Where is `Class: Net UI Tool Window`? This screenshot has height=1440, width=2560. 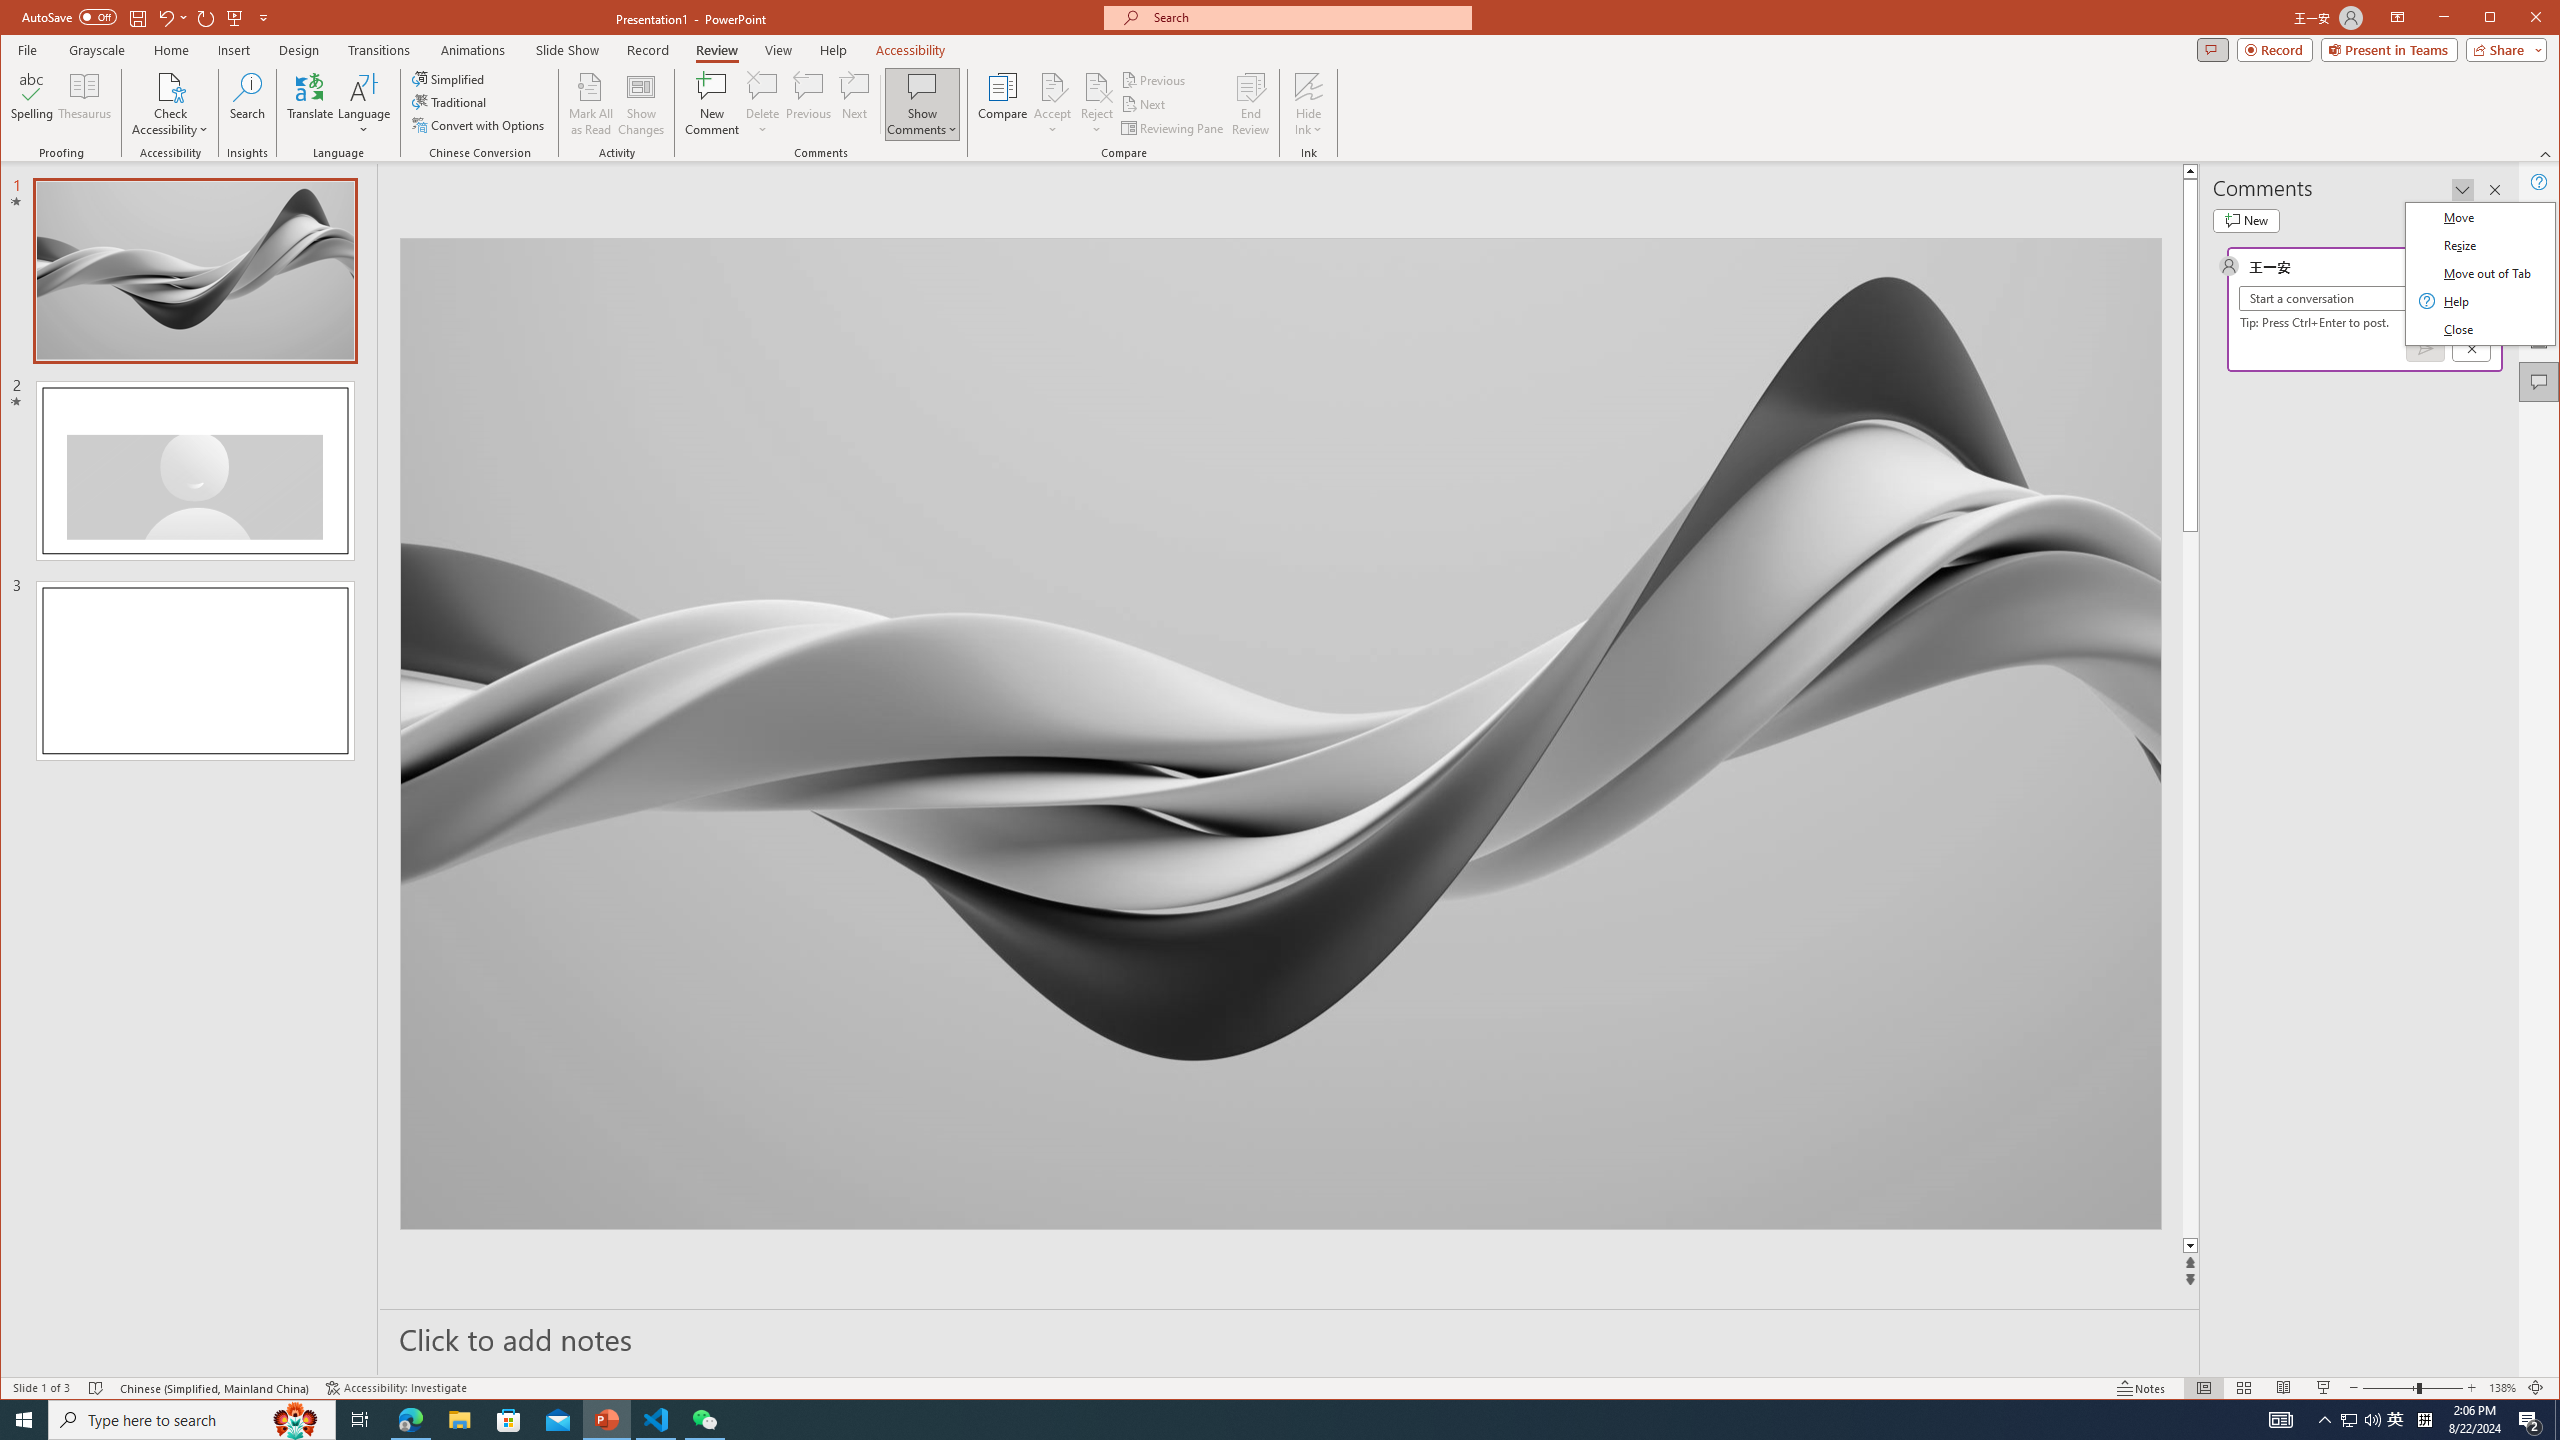 Class: Net UI Tool Window is located at coordinates (2478, 273).